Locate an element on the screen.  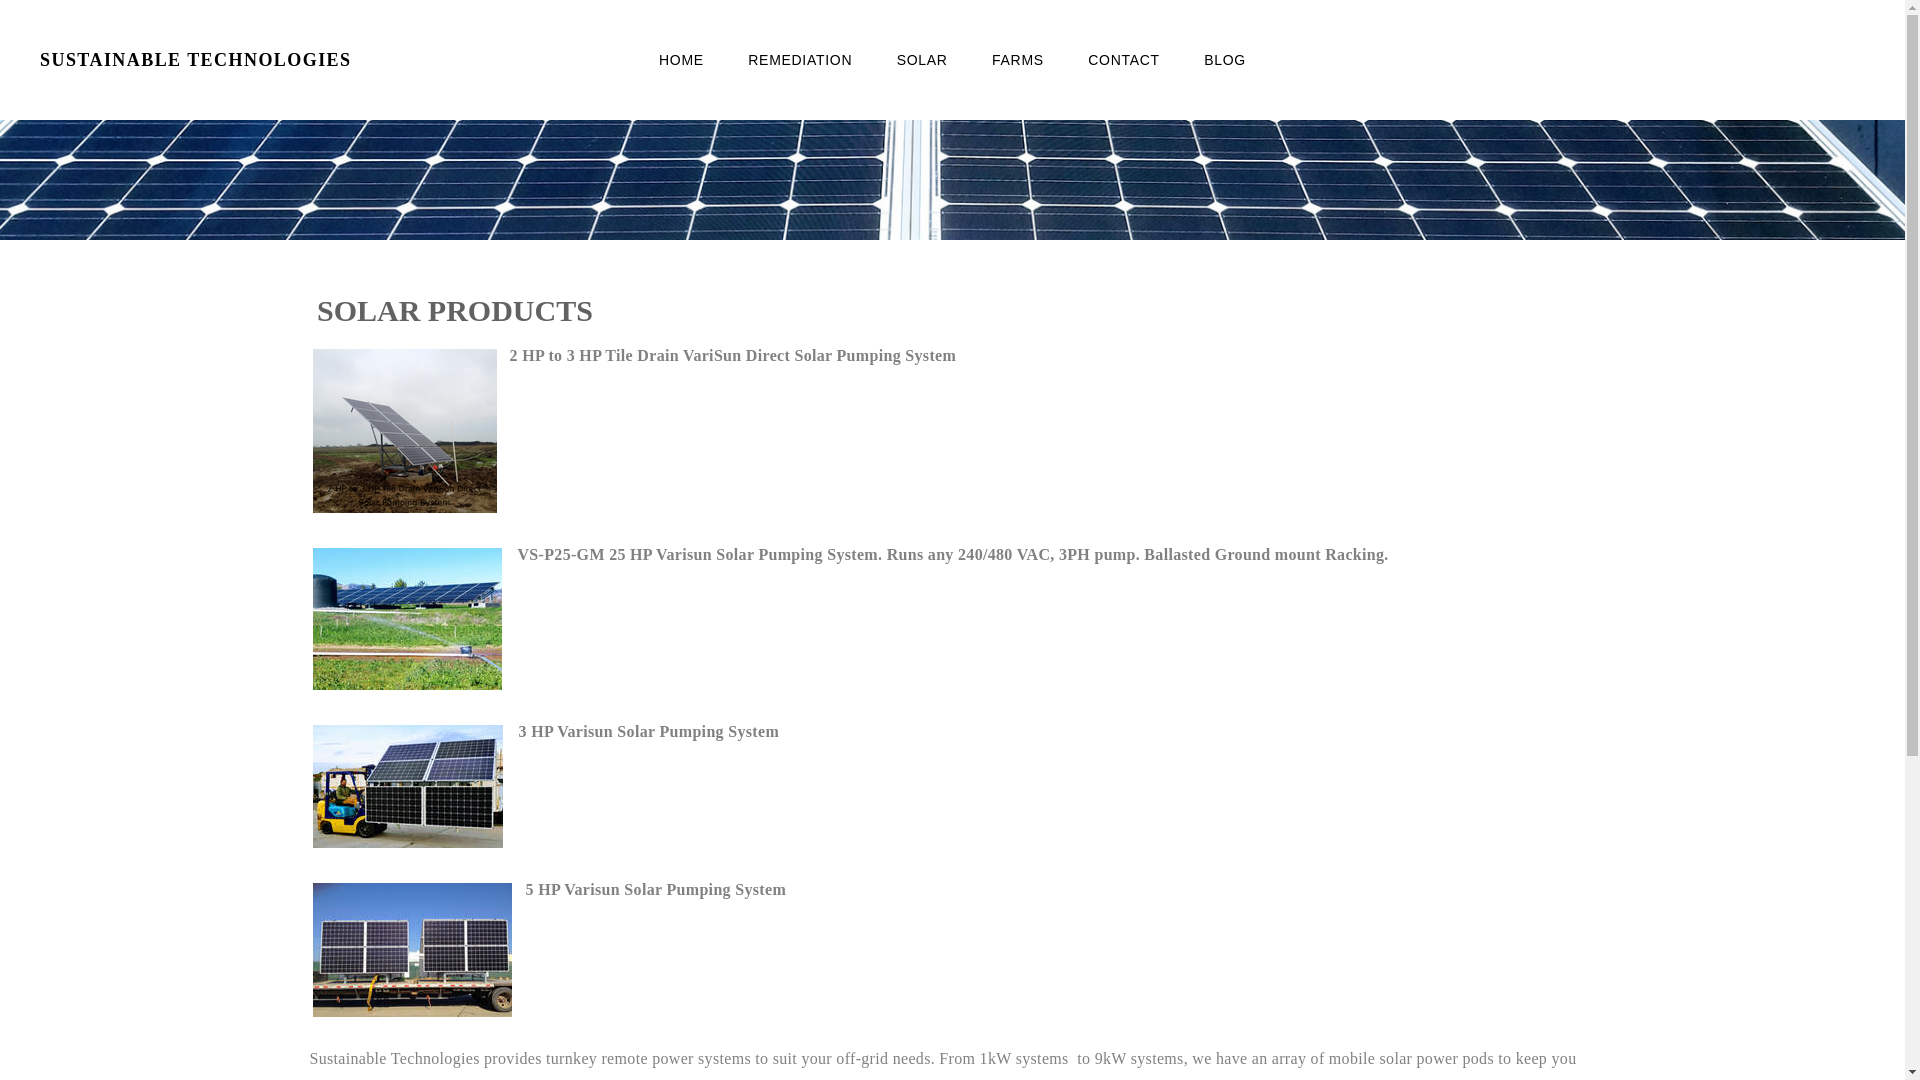
HOME is located at coordinates (682, 60).